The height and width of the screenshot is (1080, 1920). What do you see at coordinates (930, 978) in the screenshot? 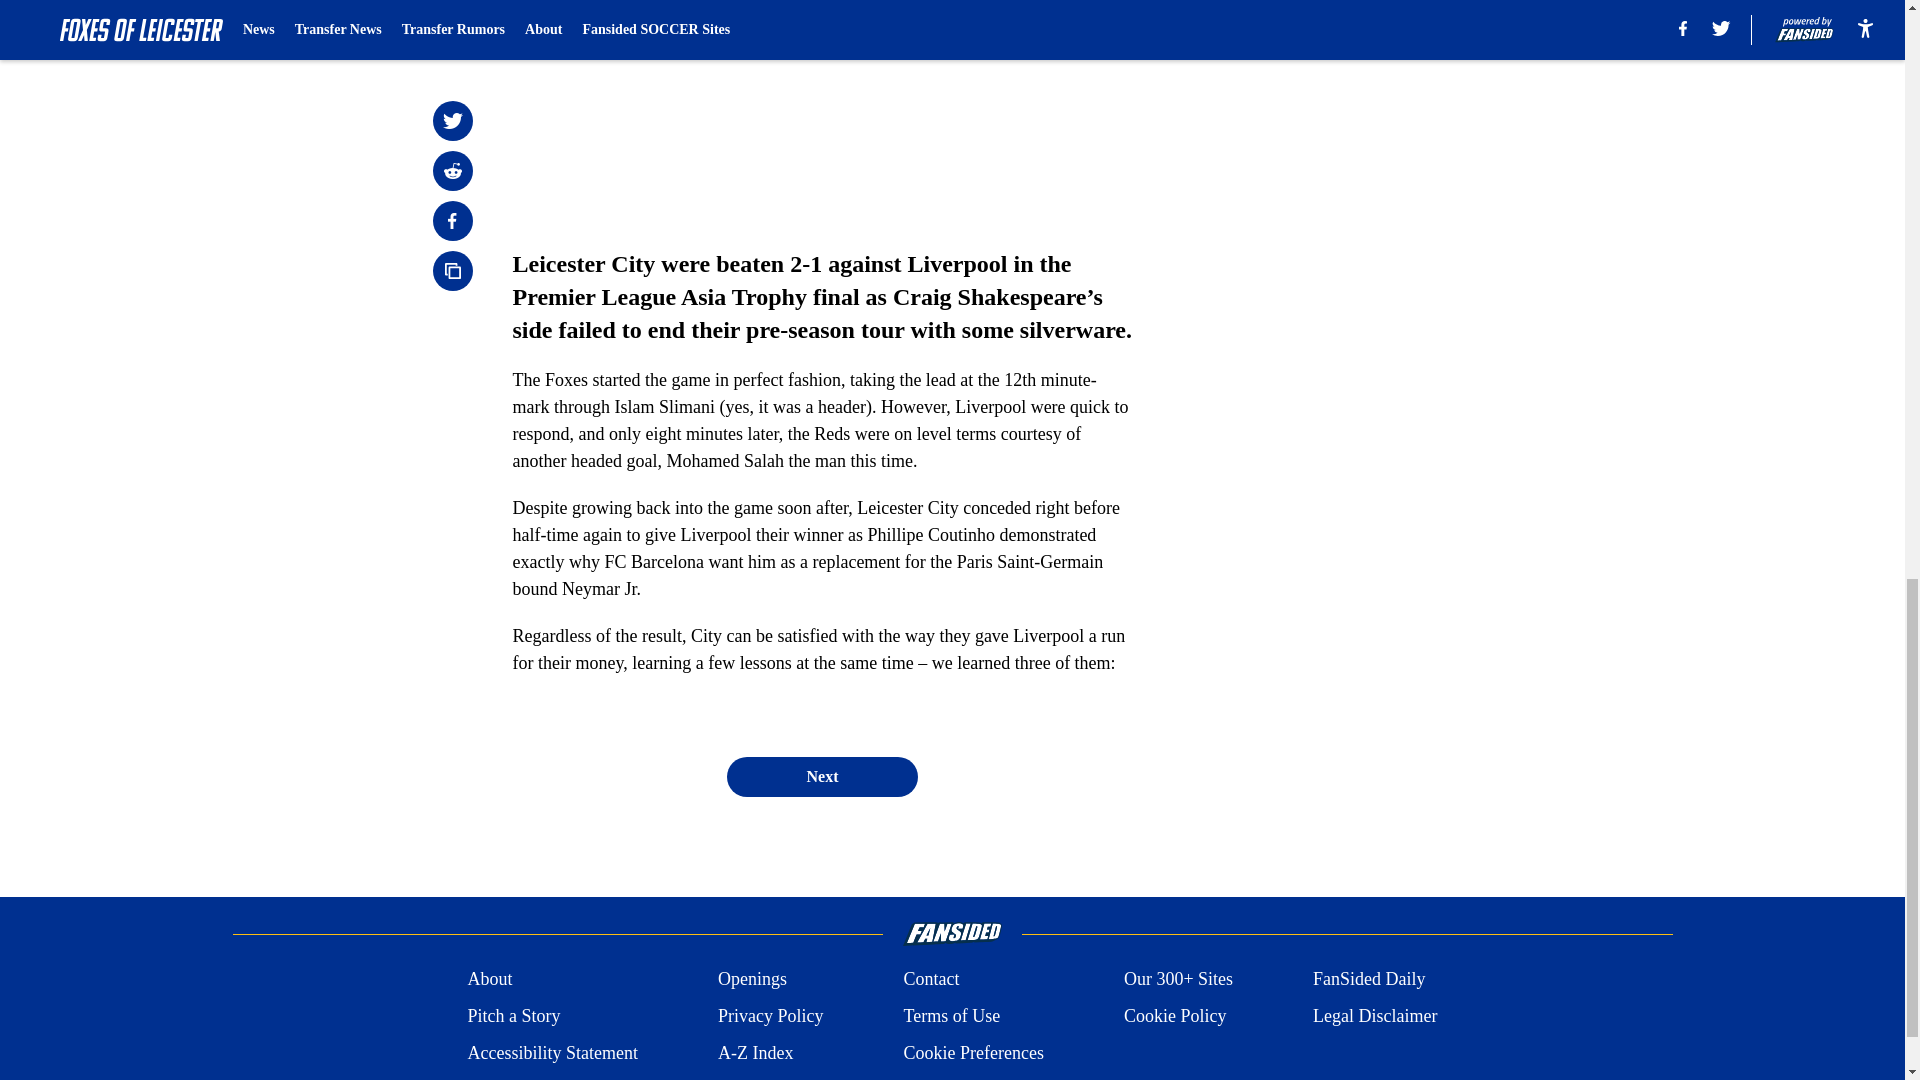
I see `Contact` at bounding box center [930, 978].